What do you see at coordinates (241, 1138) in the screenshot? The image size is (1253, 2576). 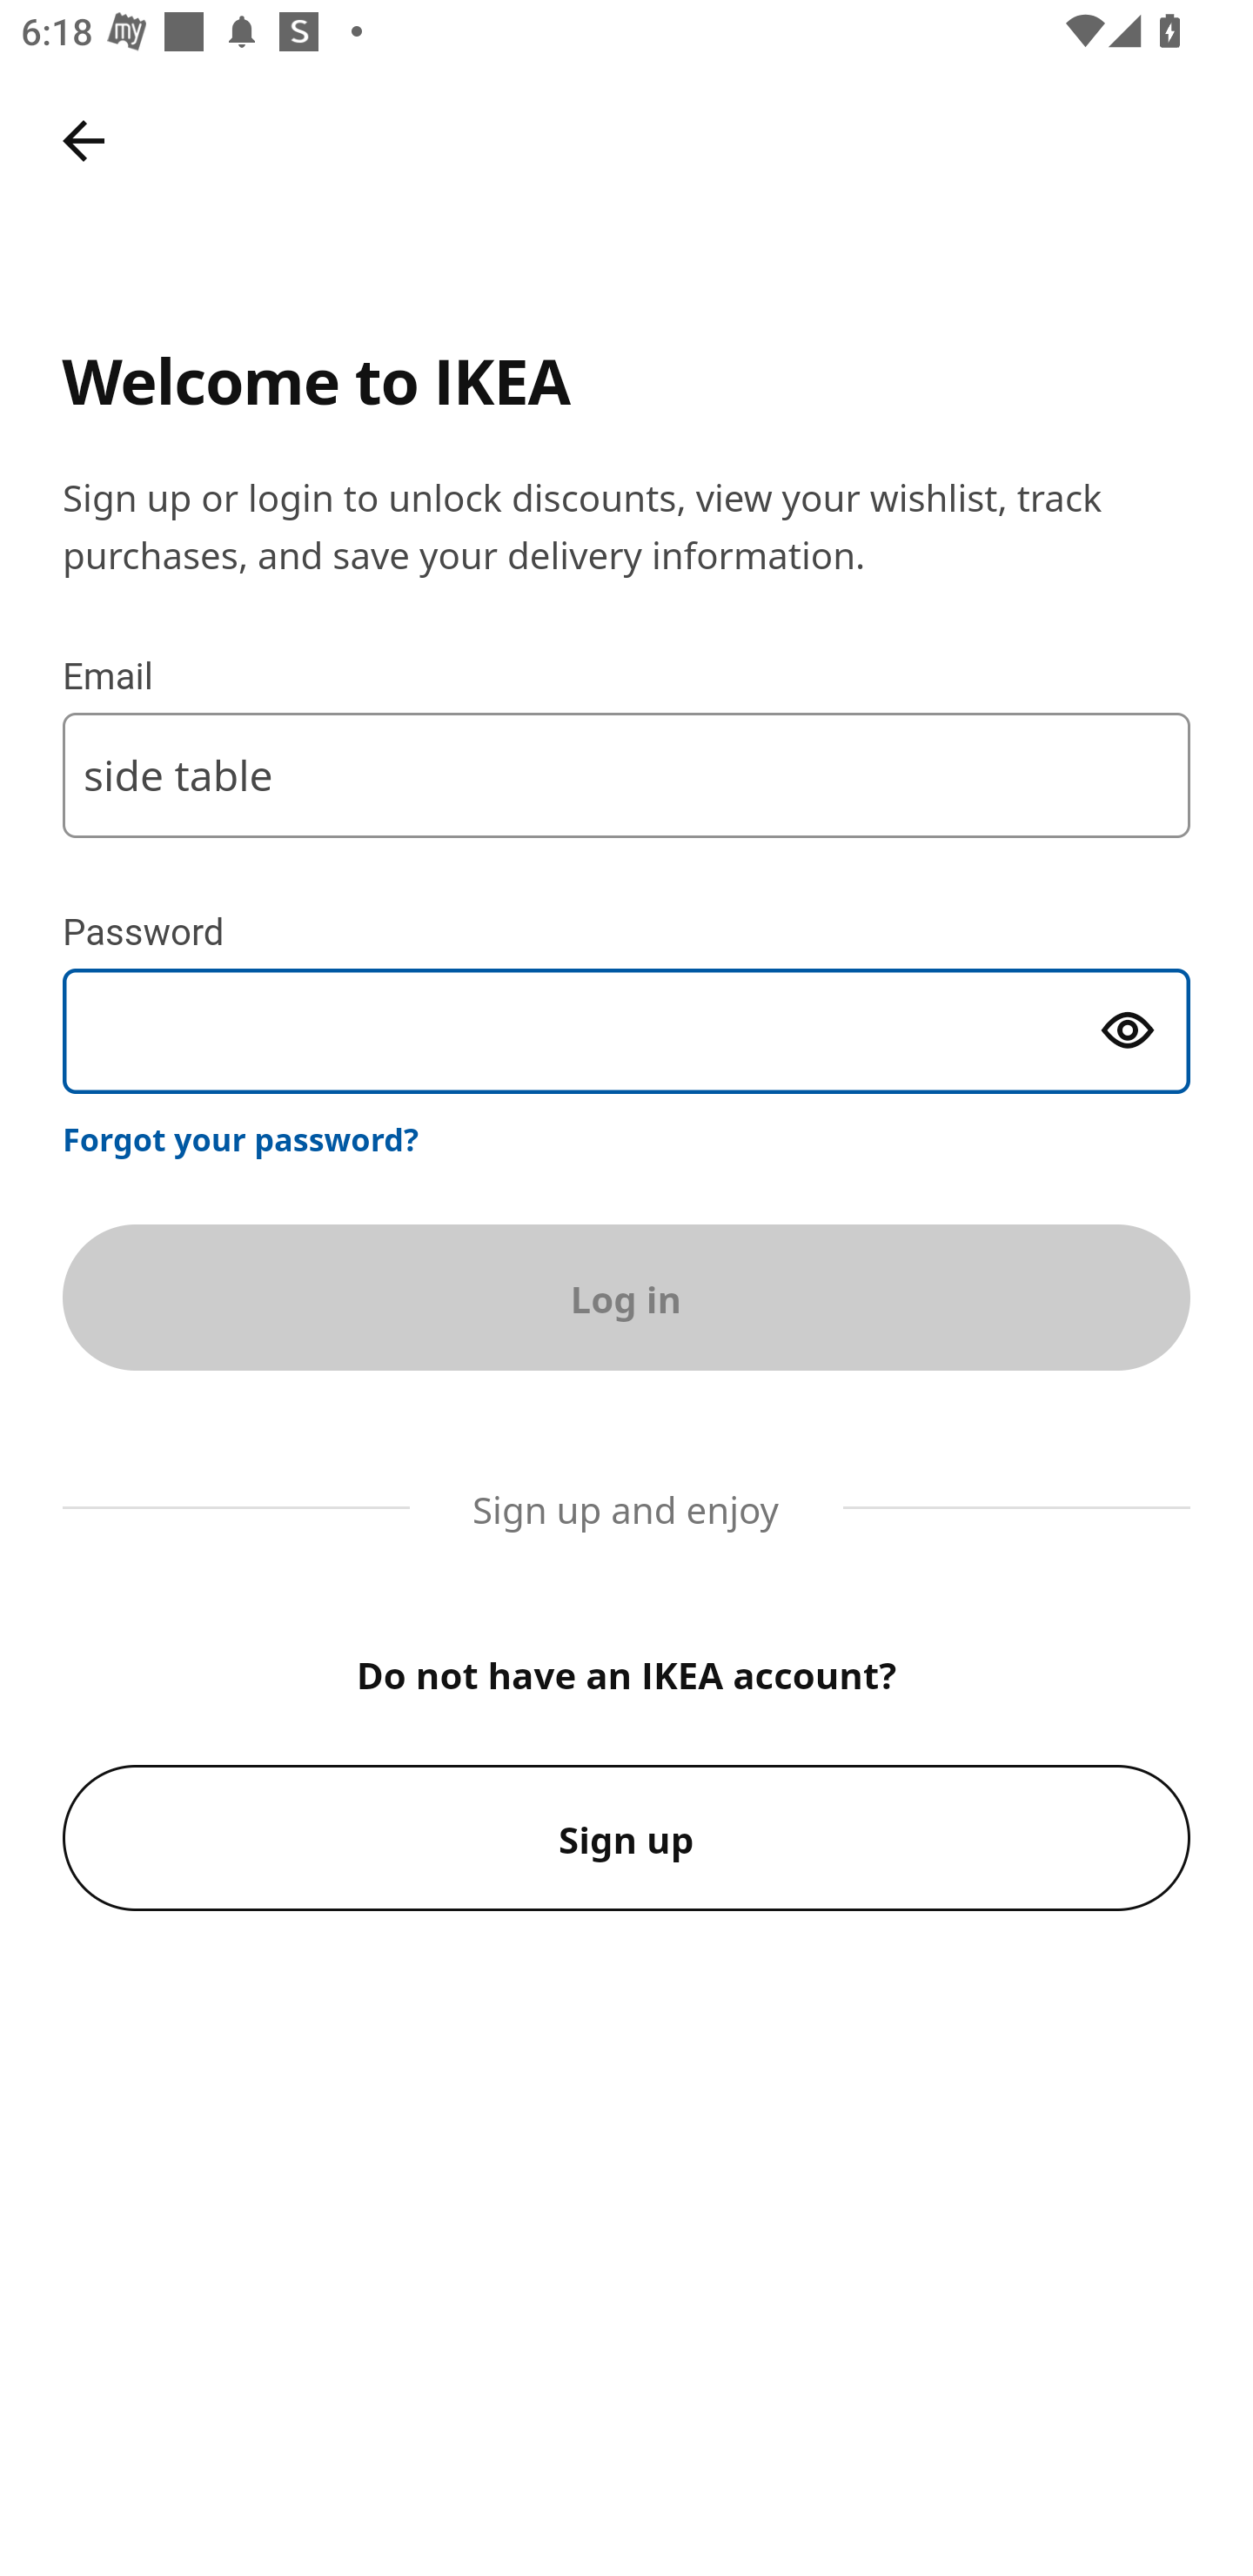 I see `Forgot your password?` at bounding box center [241, 1138].